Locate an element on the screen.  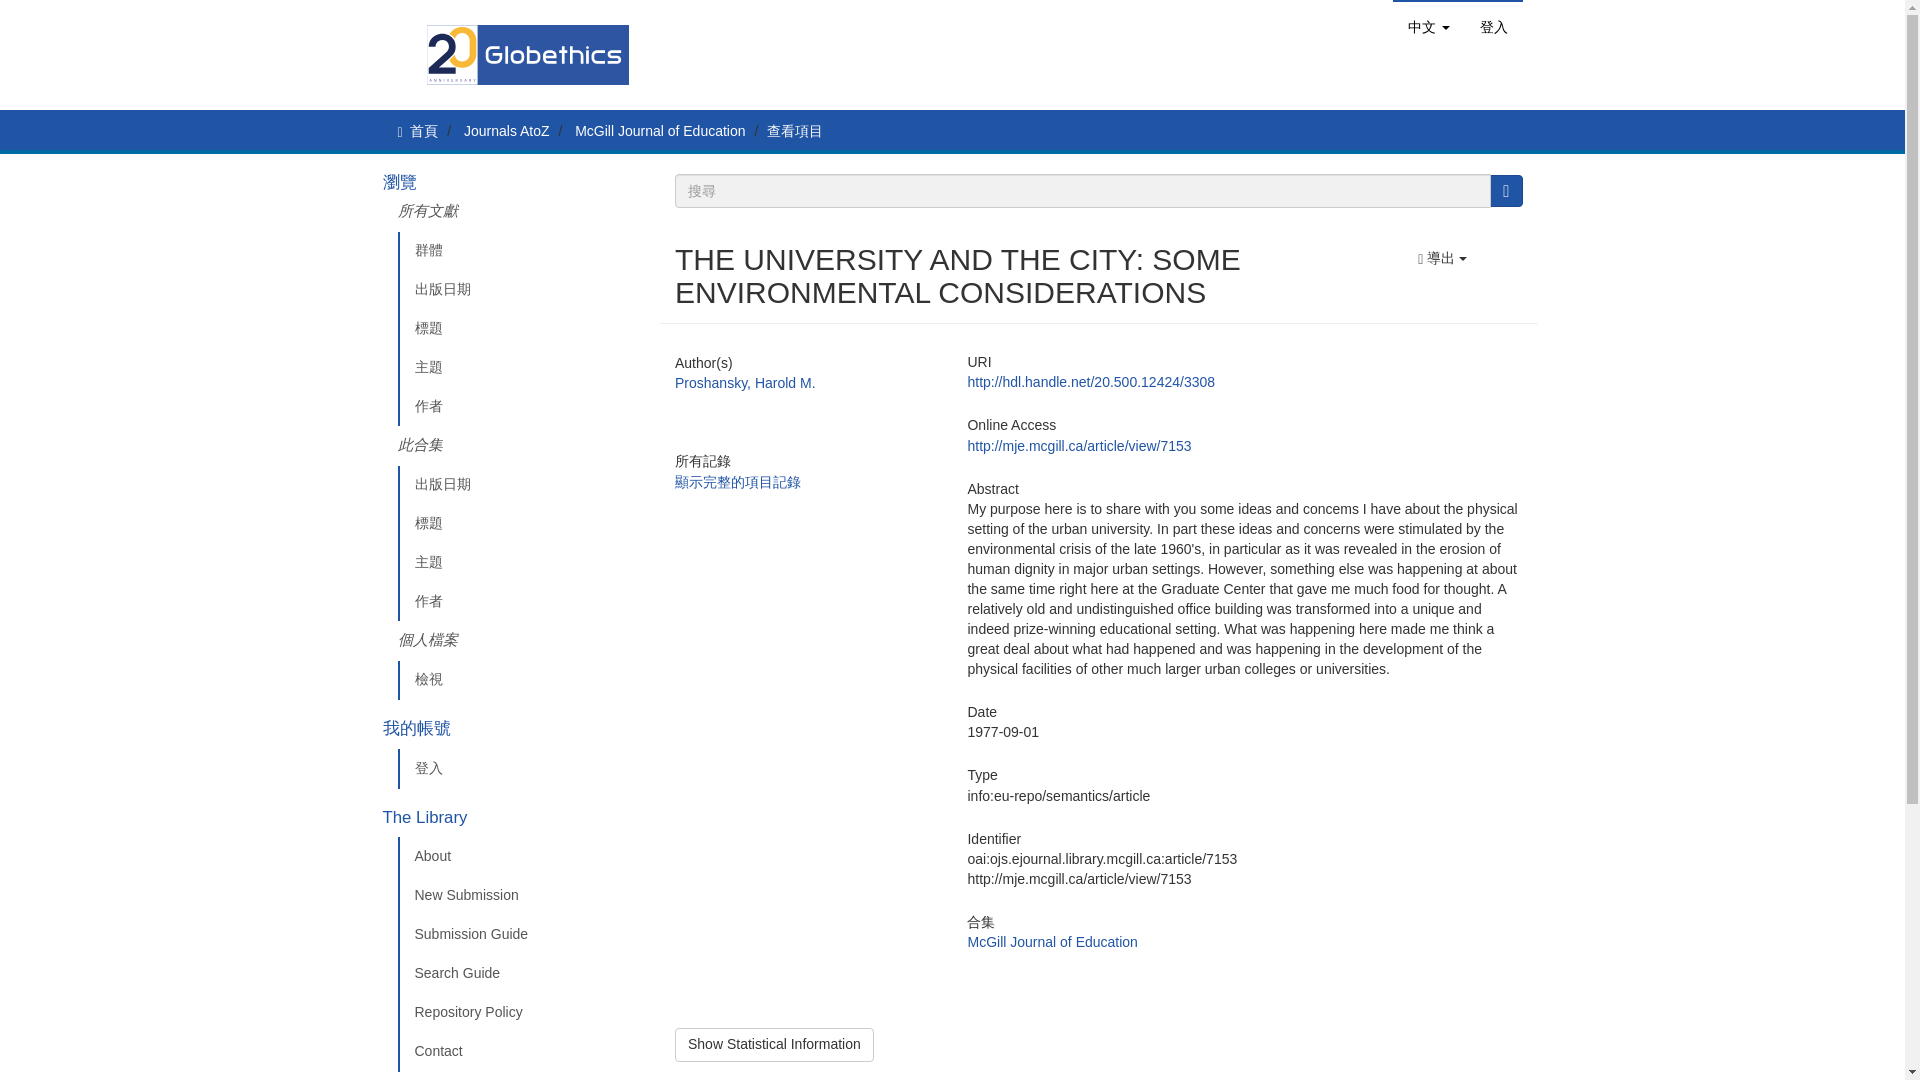
Journals AtoZ is located at coordinates (506, 131).